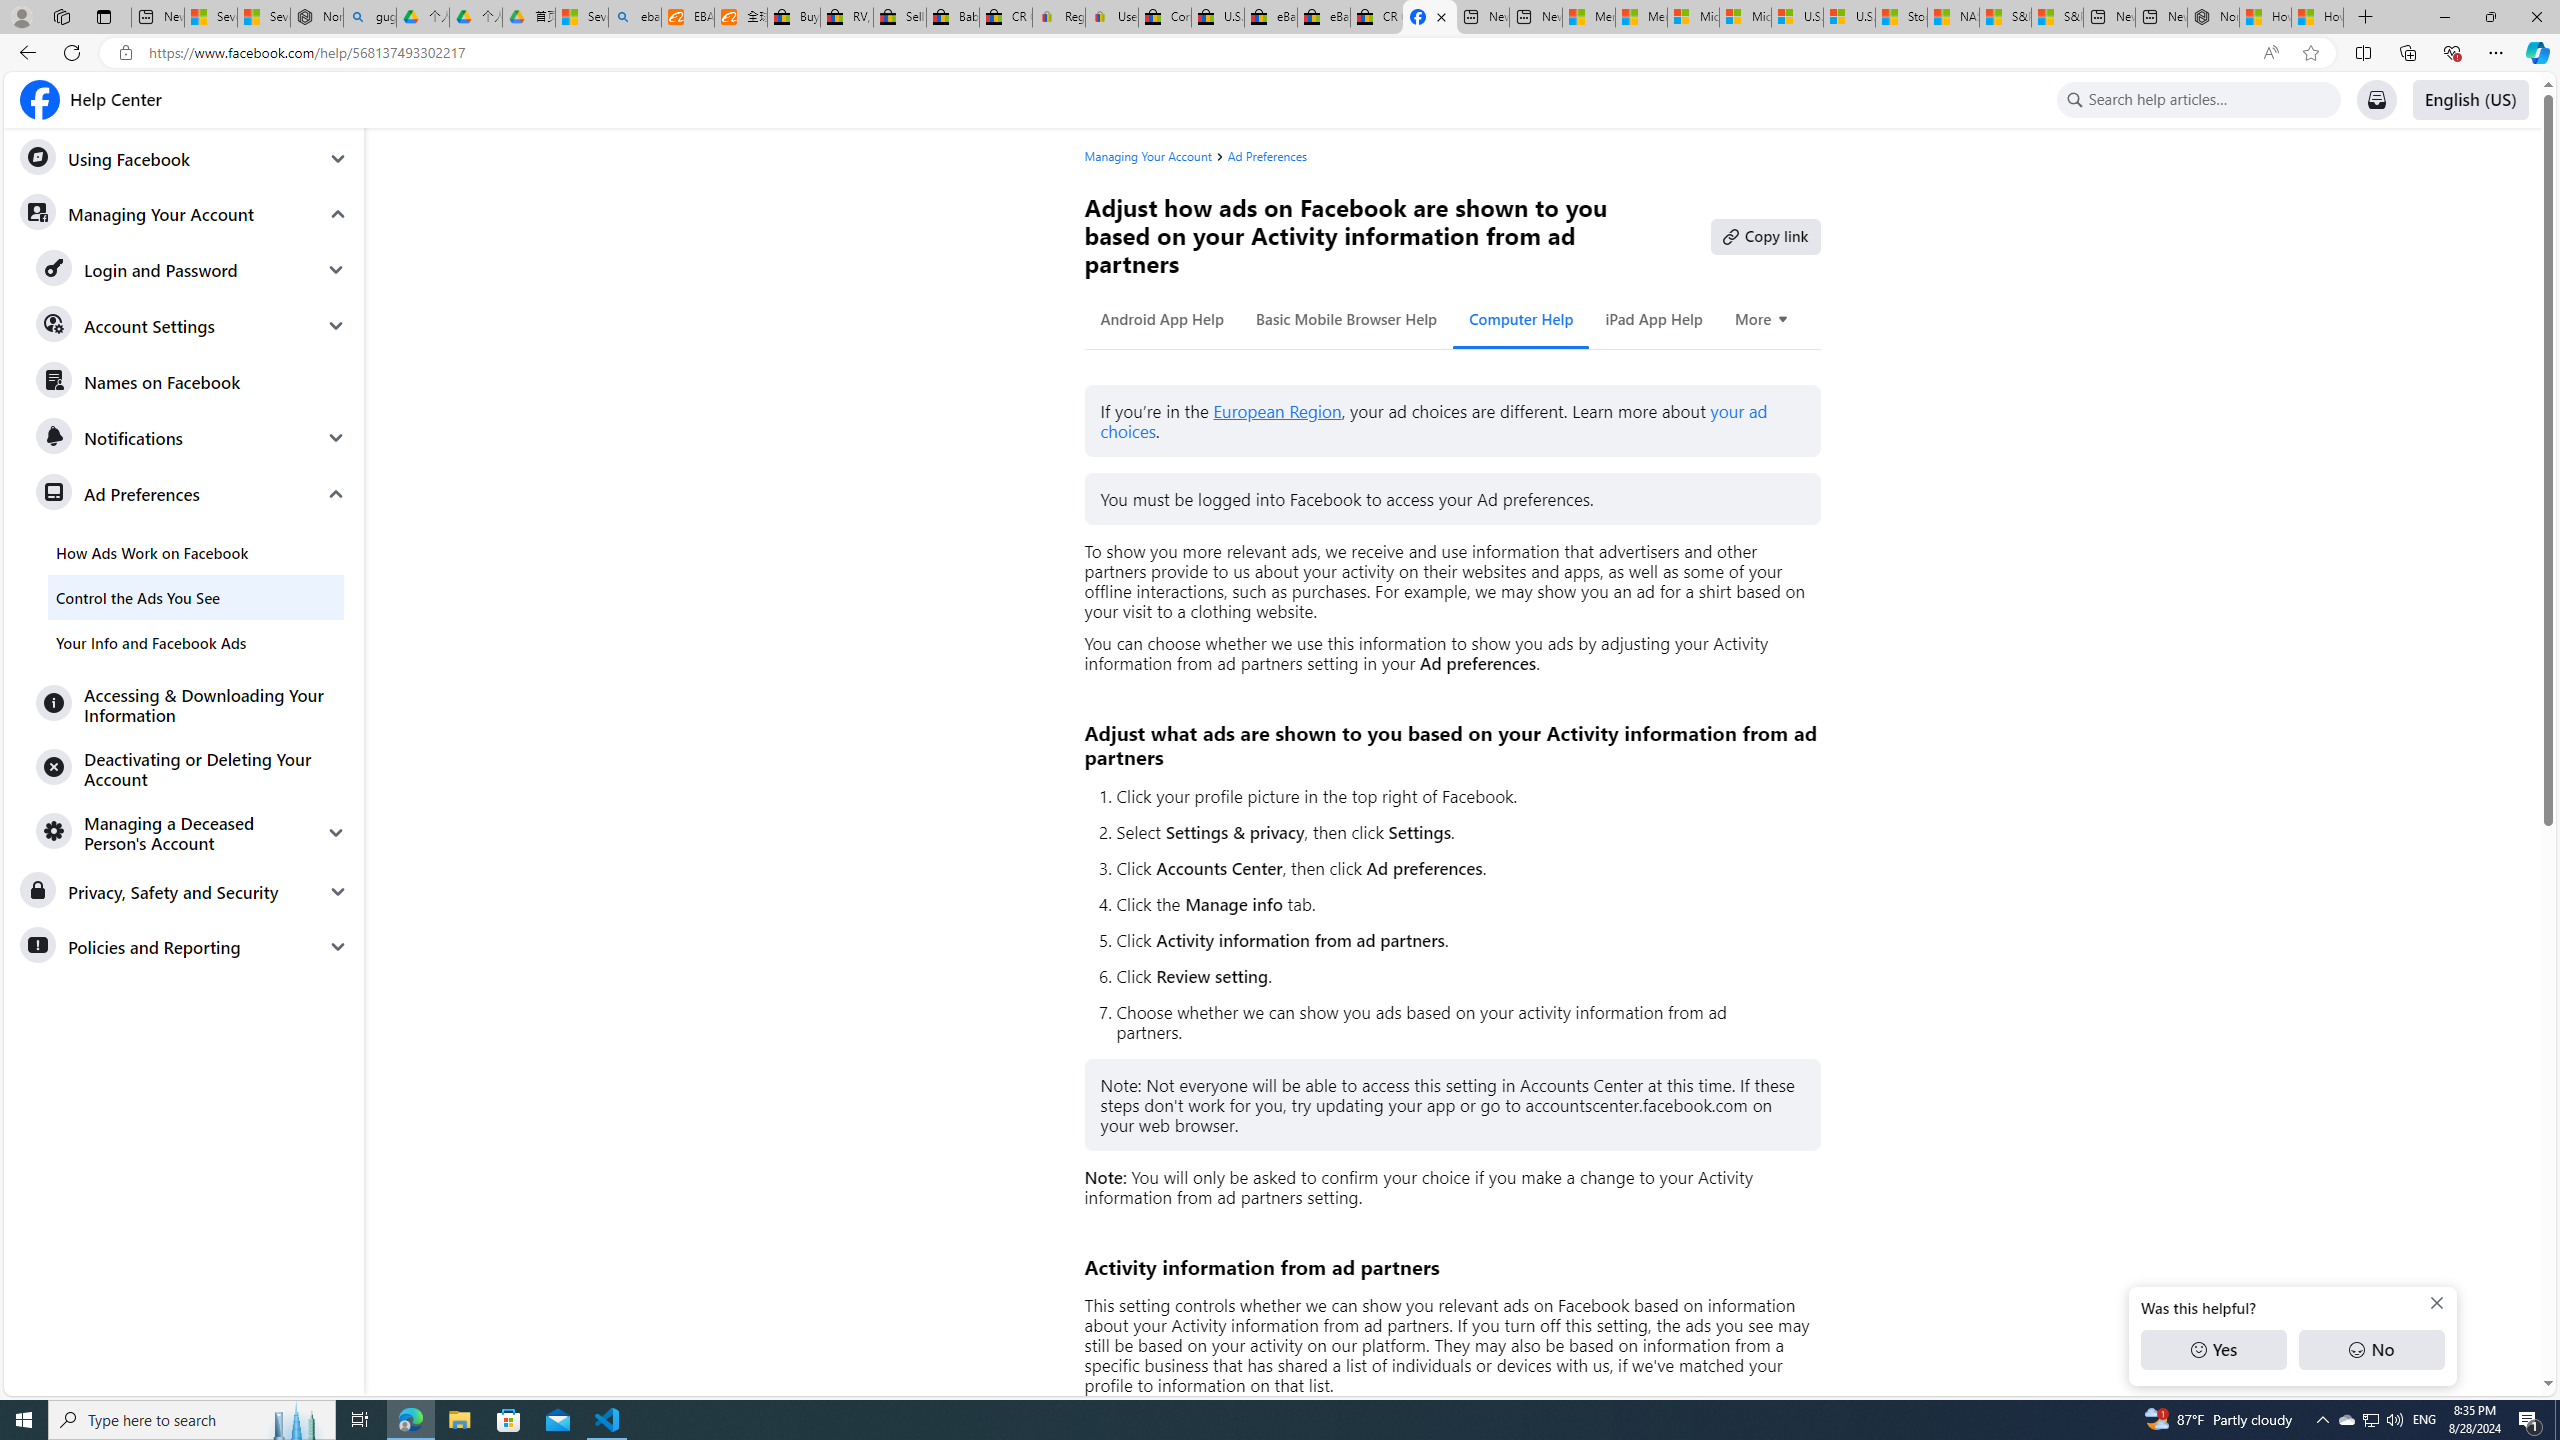  I want to click on Consumer Health Data Privacy Policy - eBay Inc., so click(1164, 17).